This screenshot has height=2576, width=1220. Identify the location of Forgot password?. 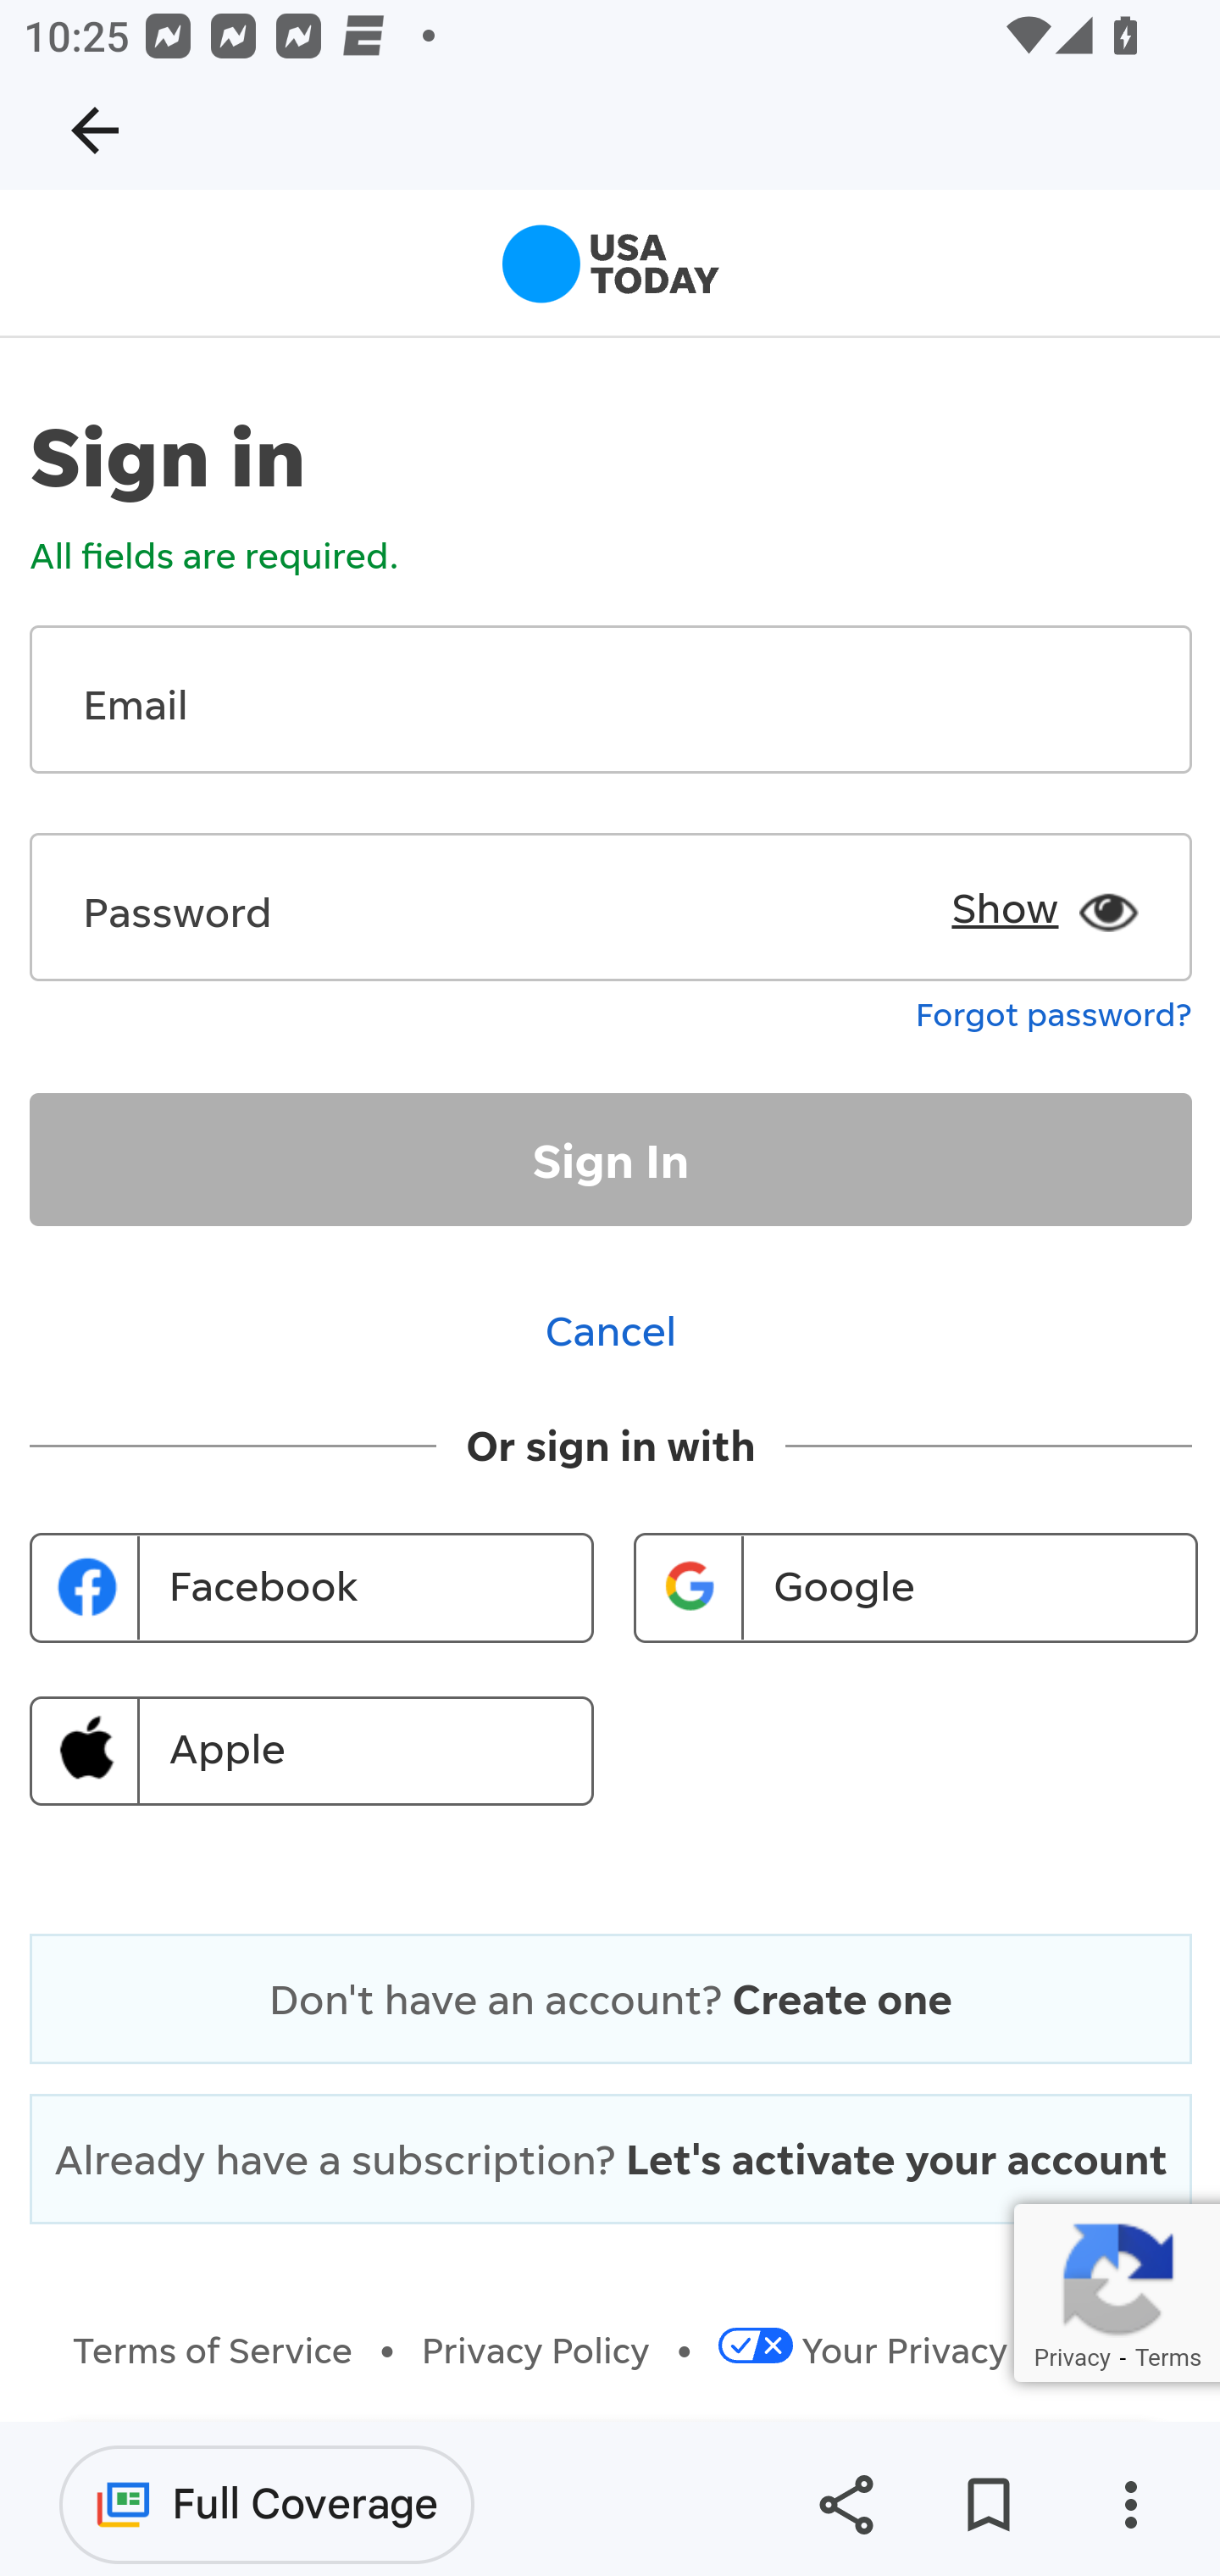
(1054, 1010).